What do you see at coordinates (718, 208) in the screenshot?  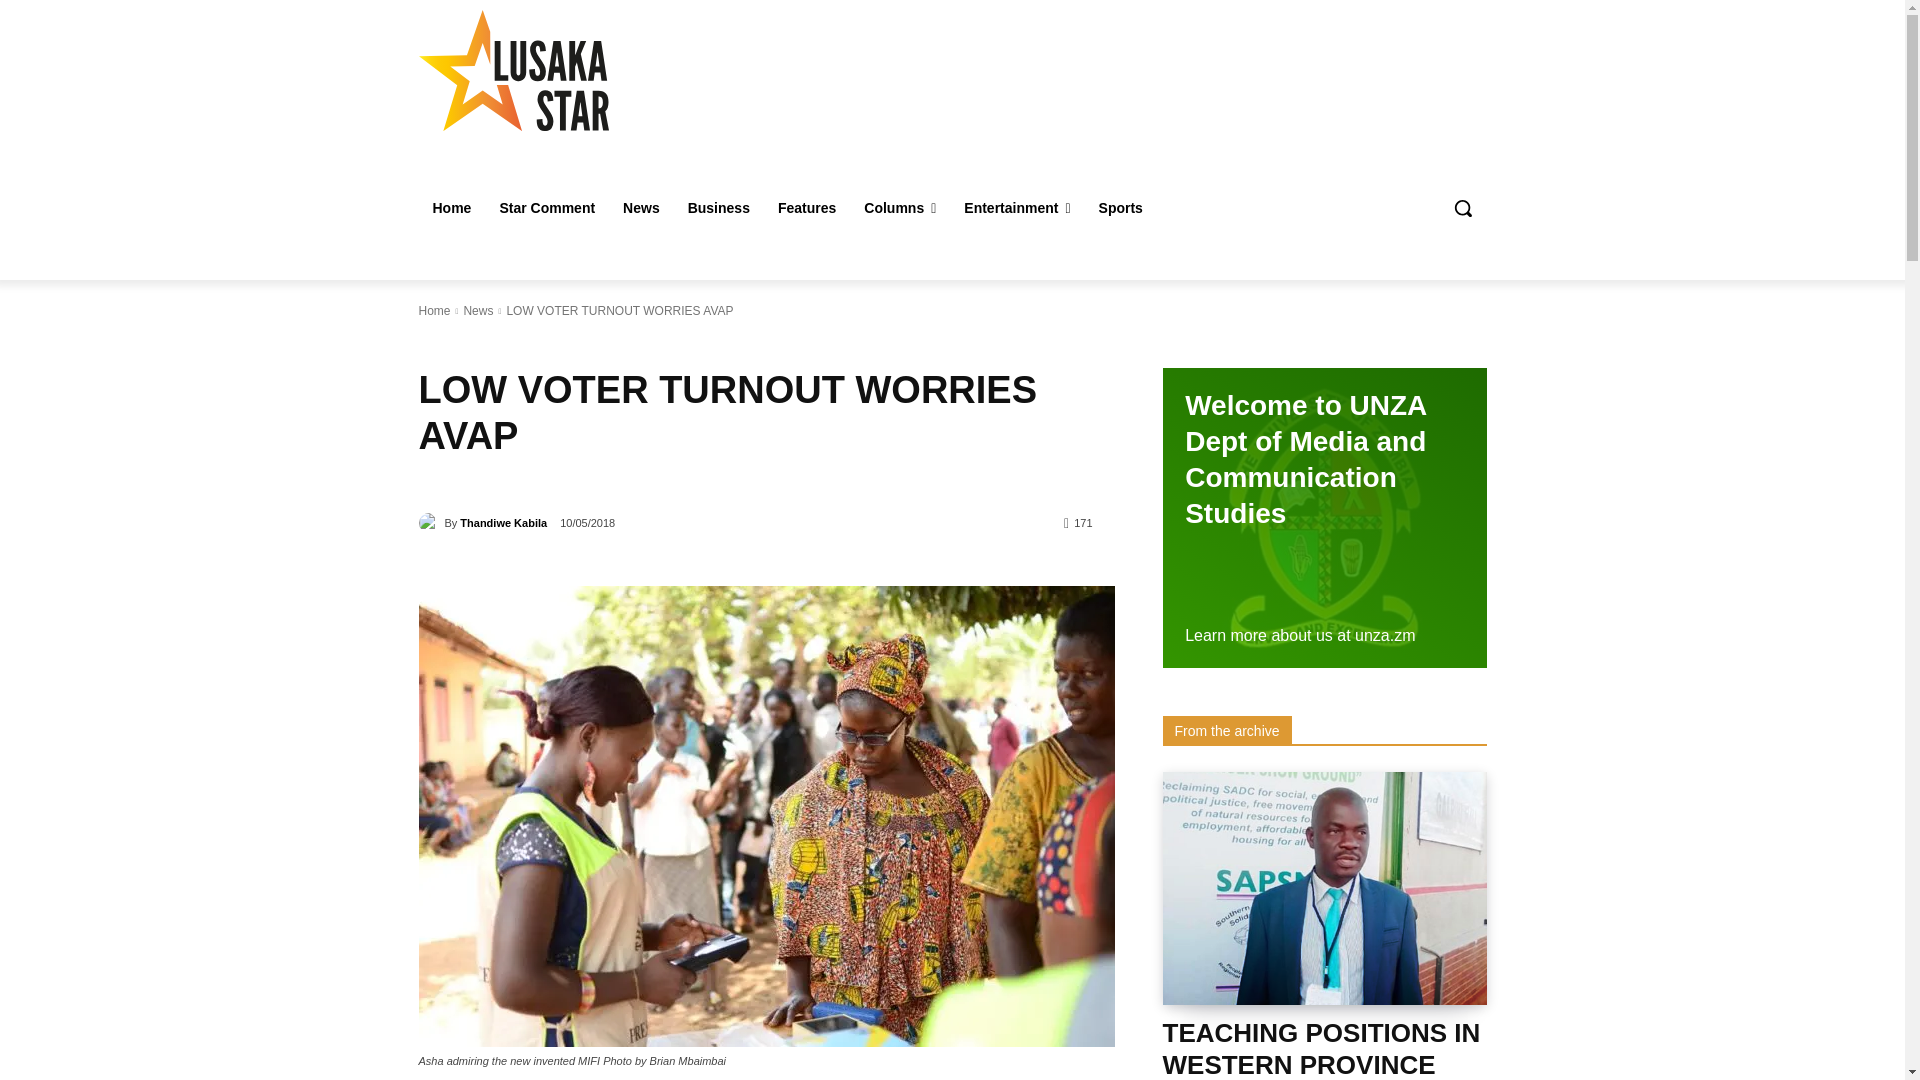 I see `Business` at bounding box center [718, 208].